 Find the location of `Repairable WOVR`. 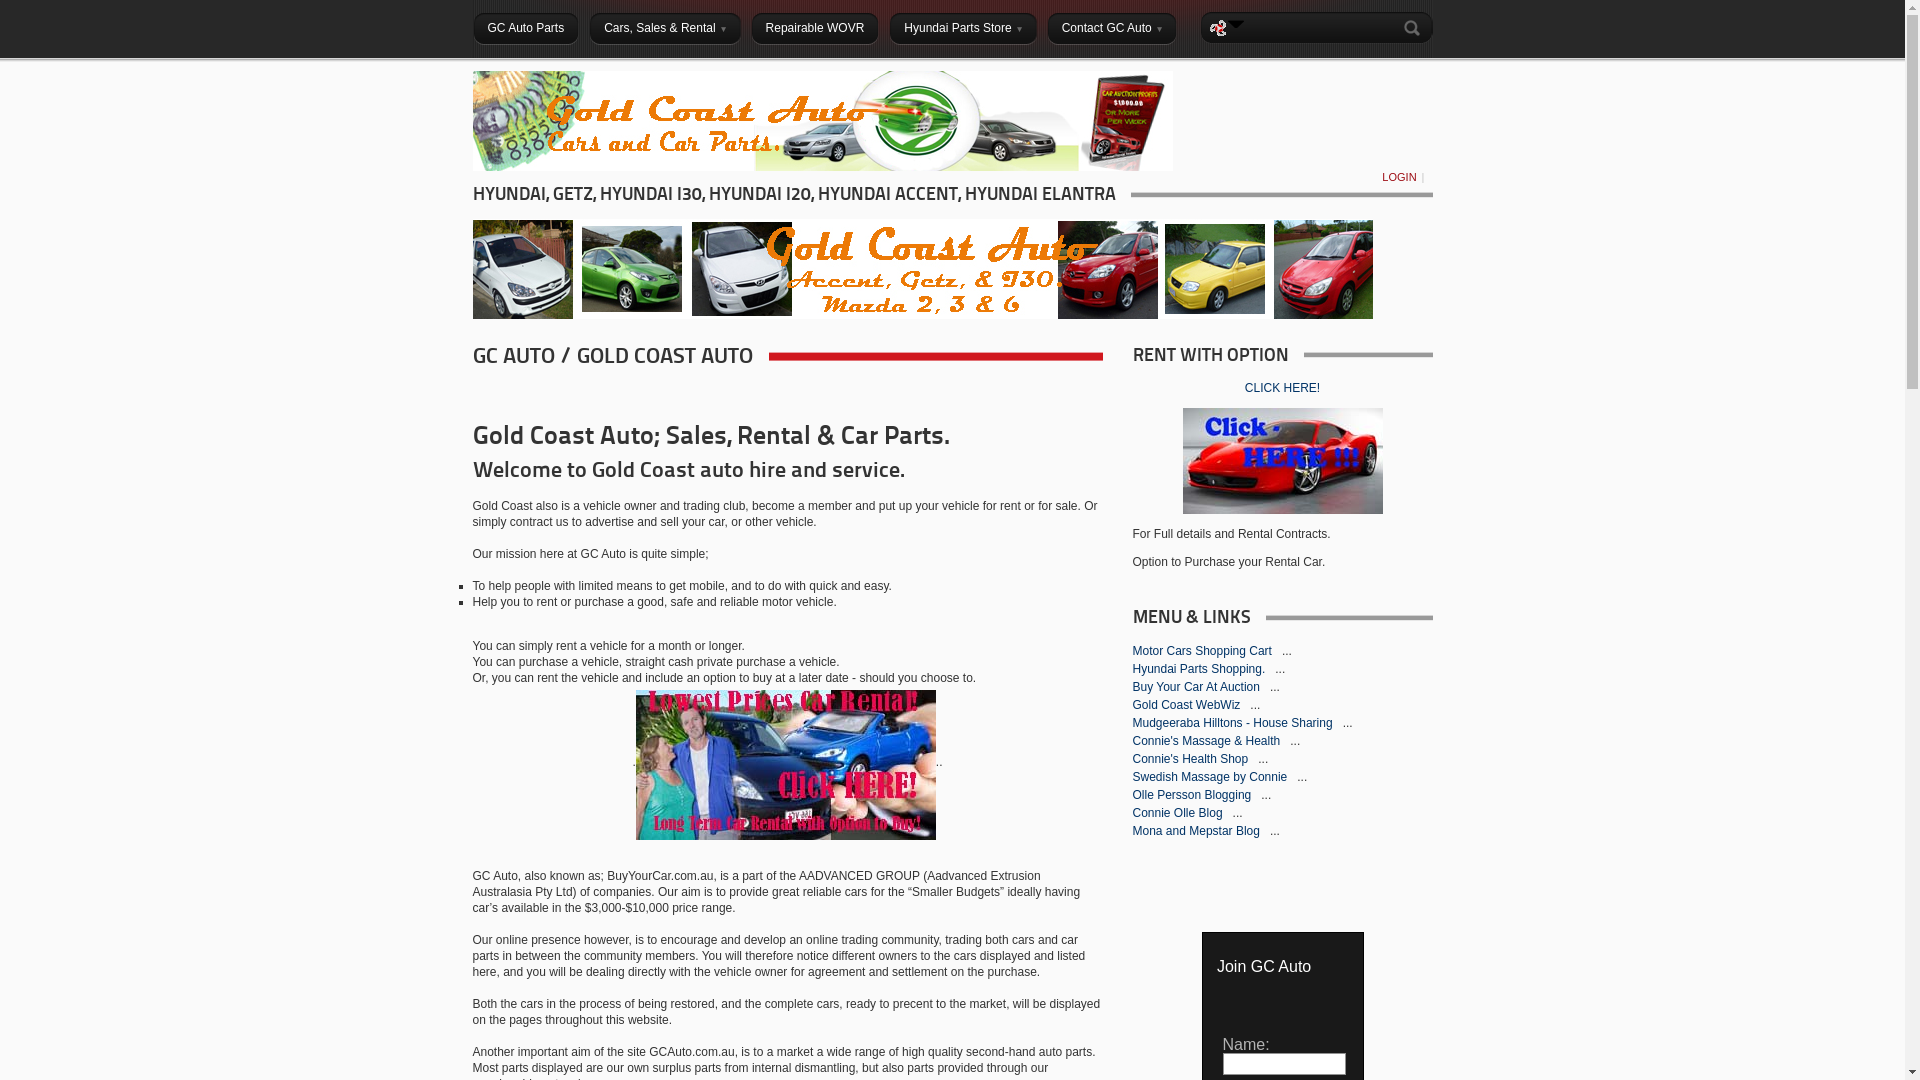

Repairable WOVR is located at coordinates (816, 28).